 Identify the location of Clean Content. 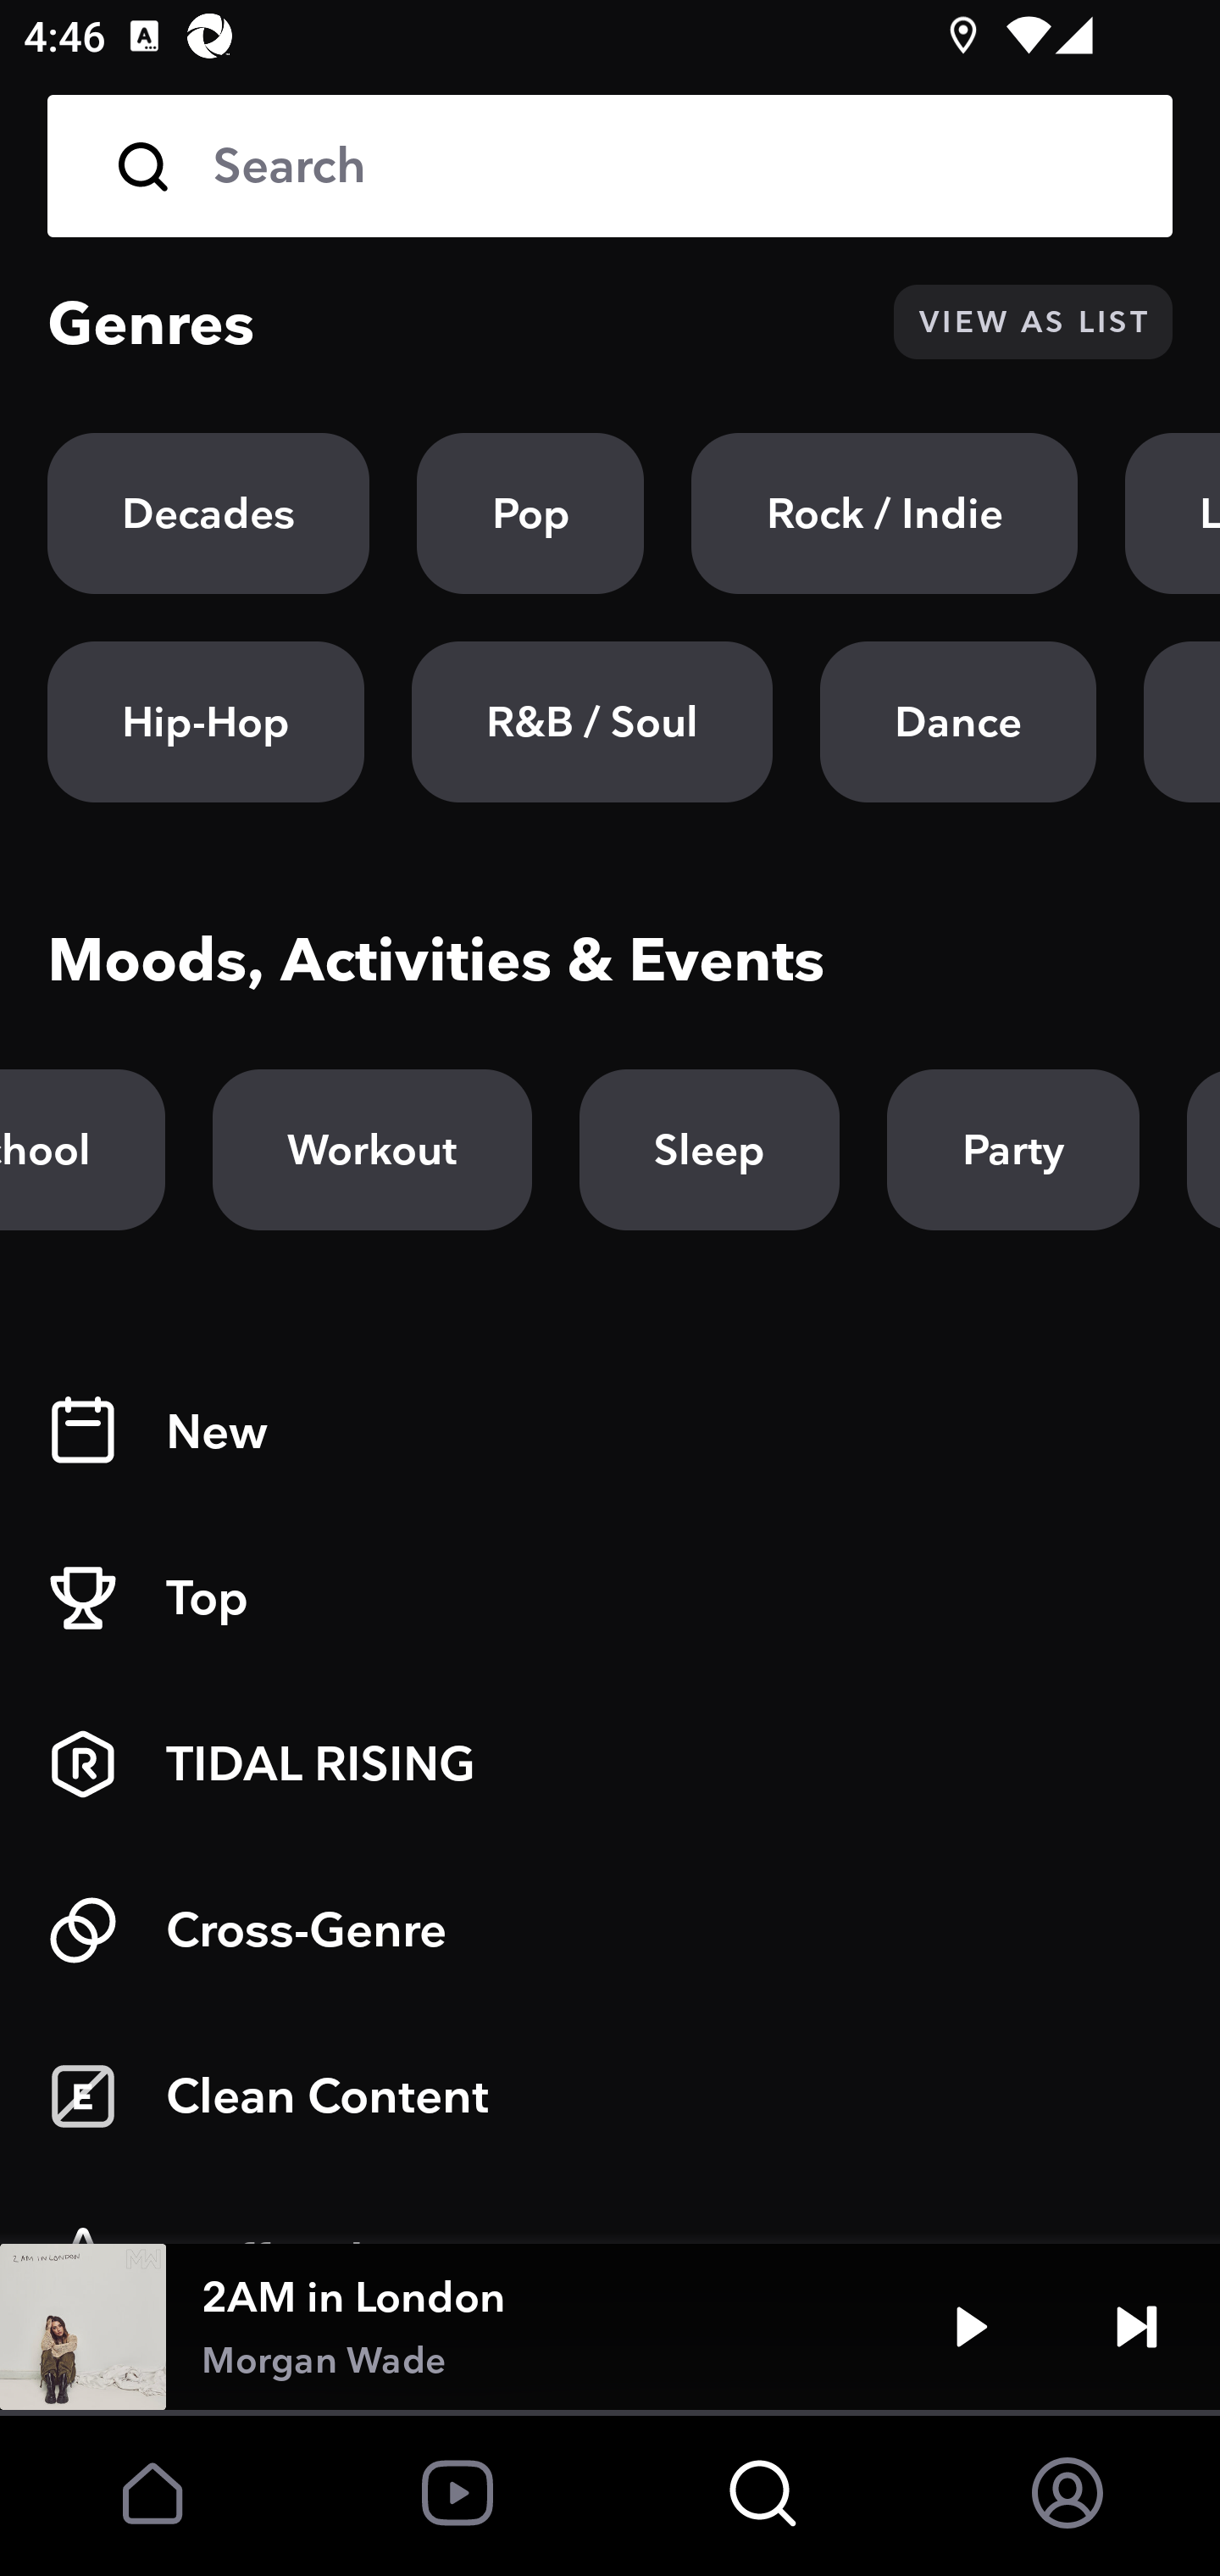
(610, 2096).